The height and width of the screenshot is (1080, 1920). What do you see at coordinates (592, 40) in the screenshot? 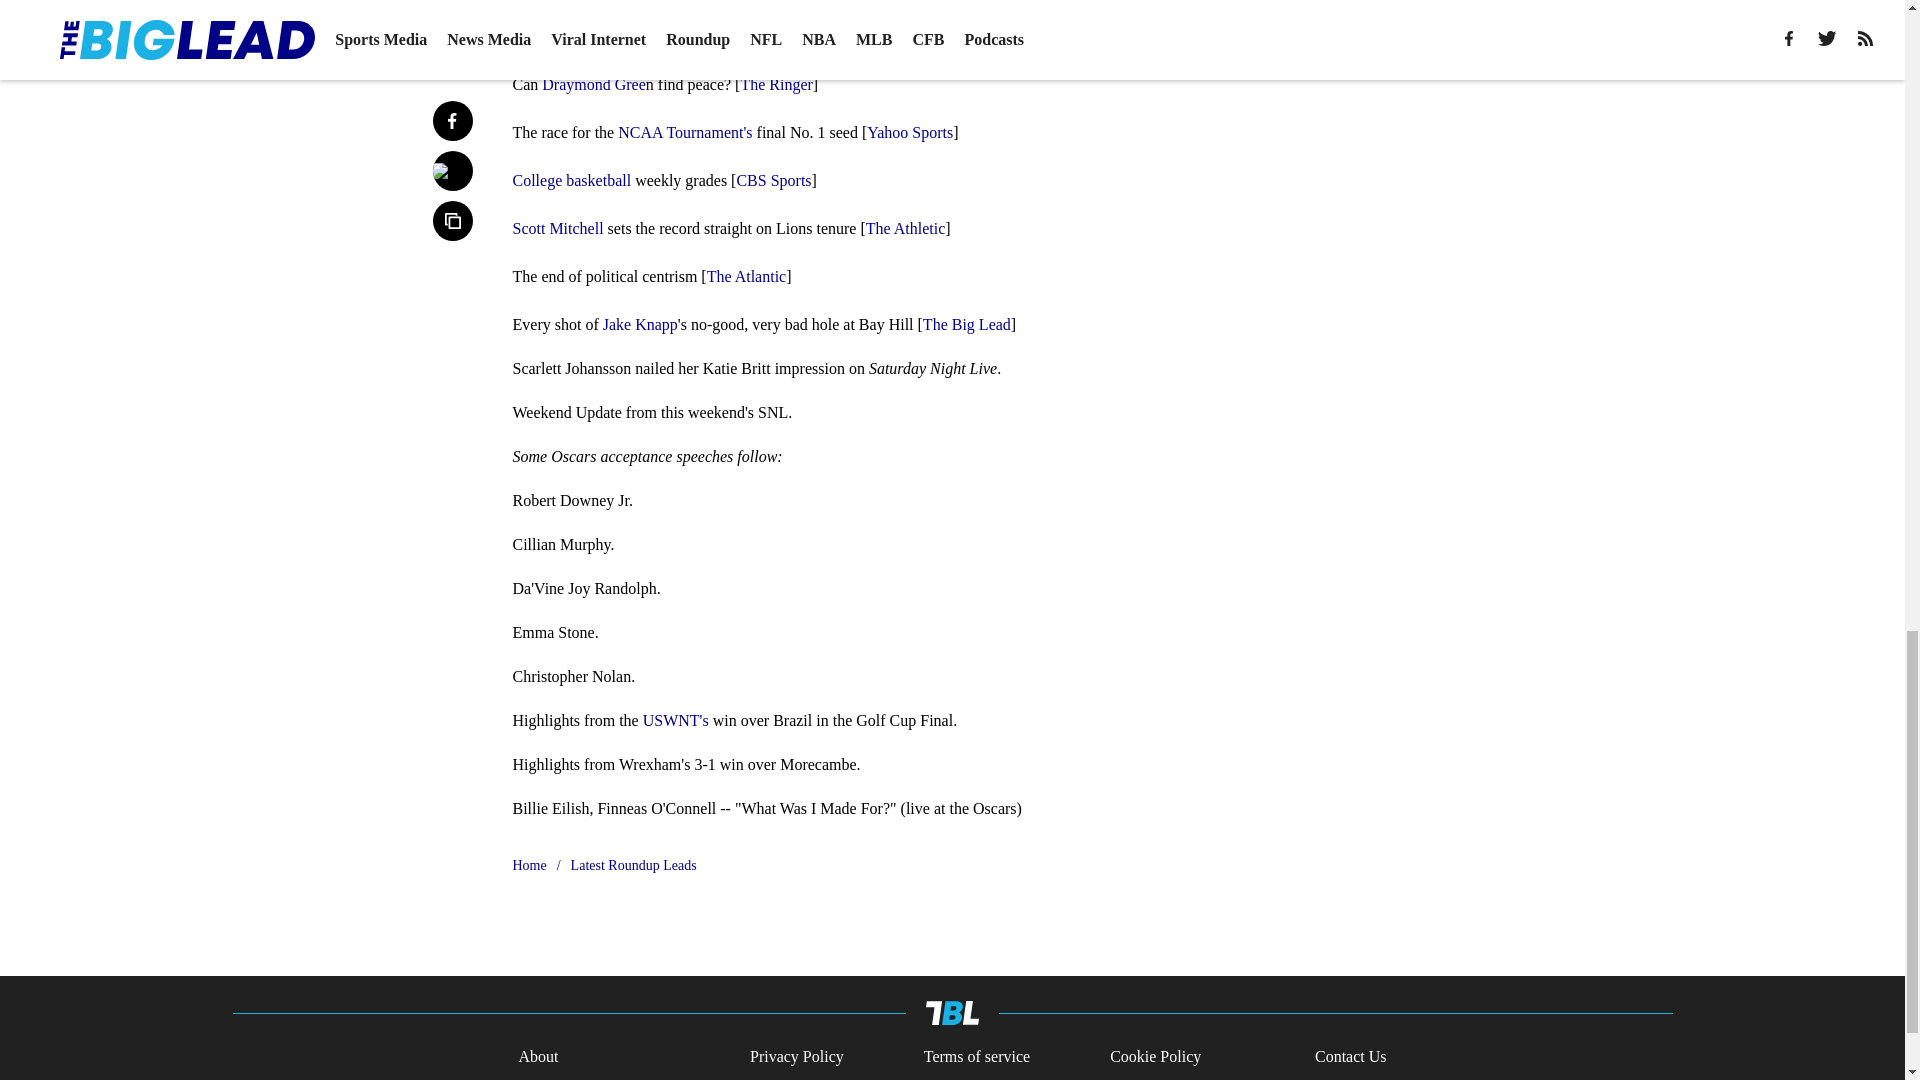
I see `the Gold Cup over Brazil` at bounding box center [592, 40].